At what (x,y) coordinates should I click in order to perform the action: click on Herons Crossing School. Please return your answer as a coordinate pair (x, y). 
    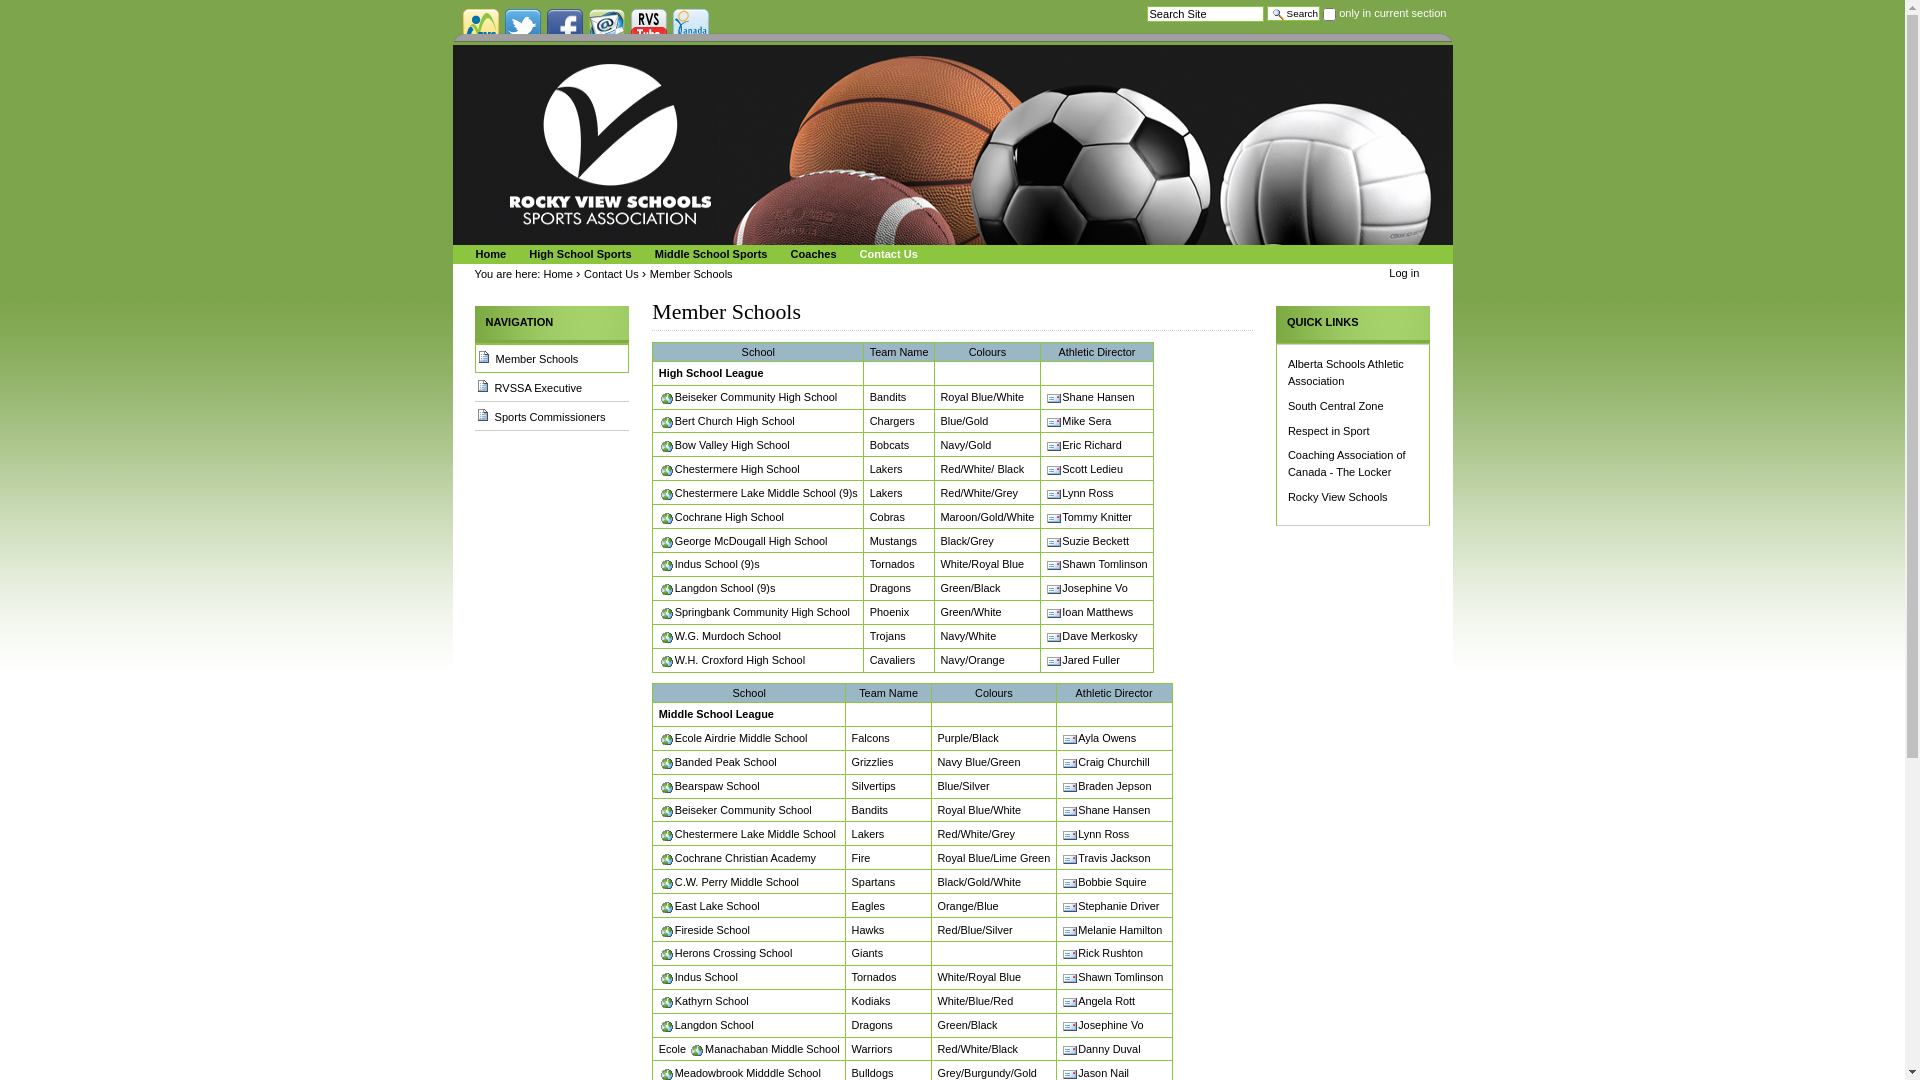
    Looking at the image, I should click on (726, 953).